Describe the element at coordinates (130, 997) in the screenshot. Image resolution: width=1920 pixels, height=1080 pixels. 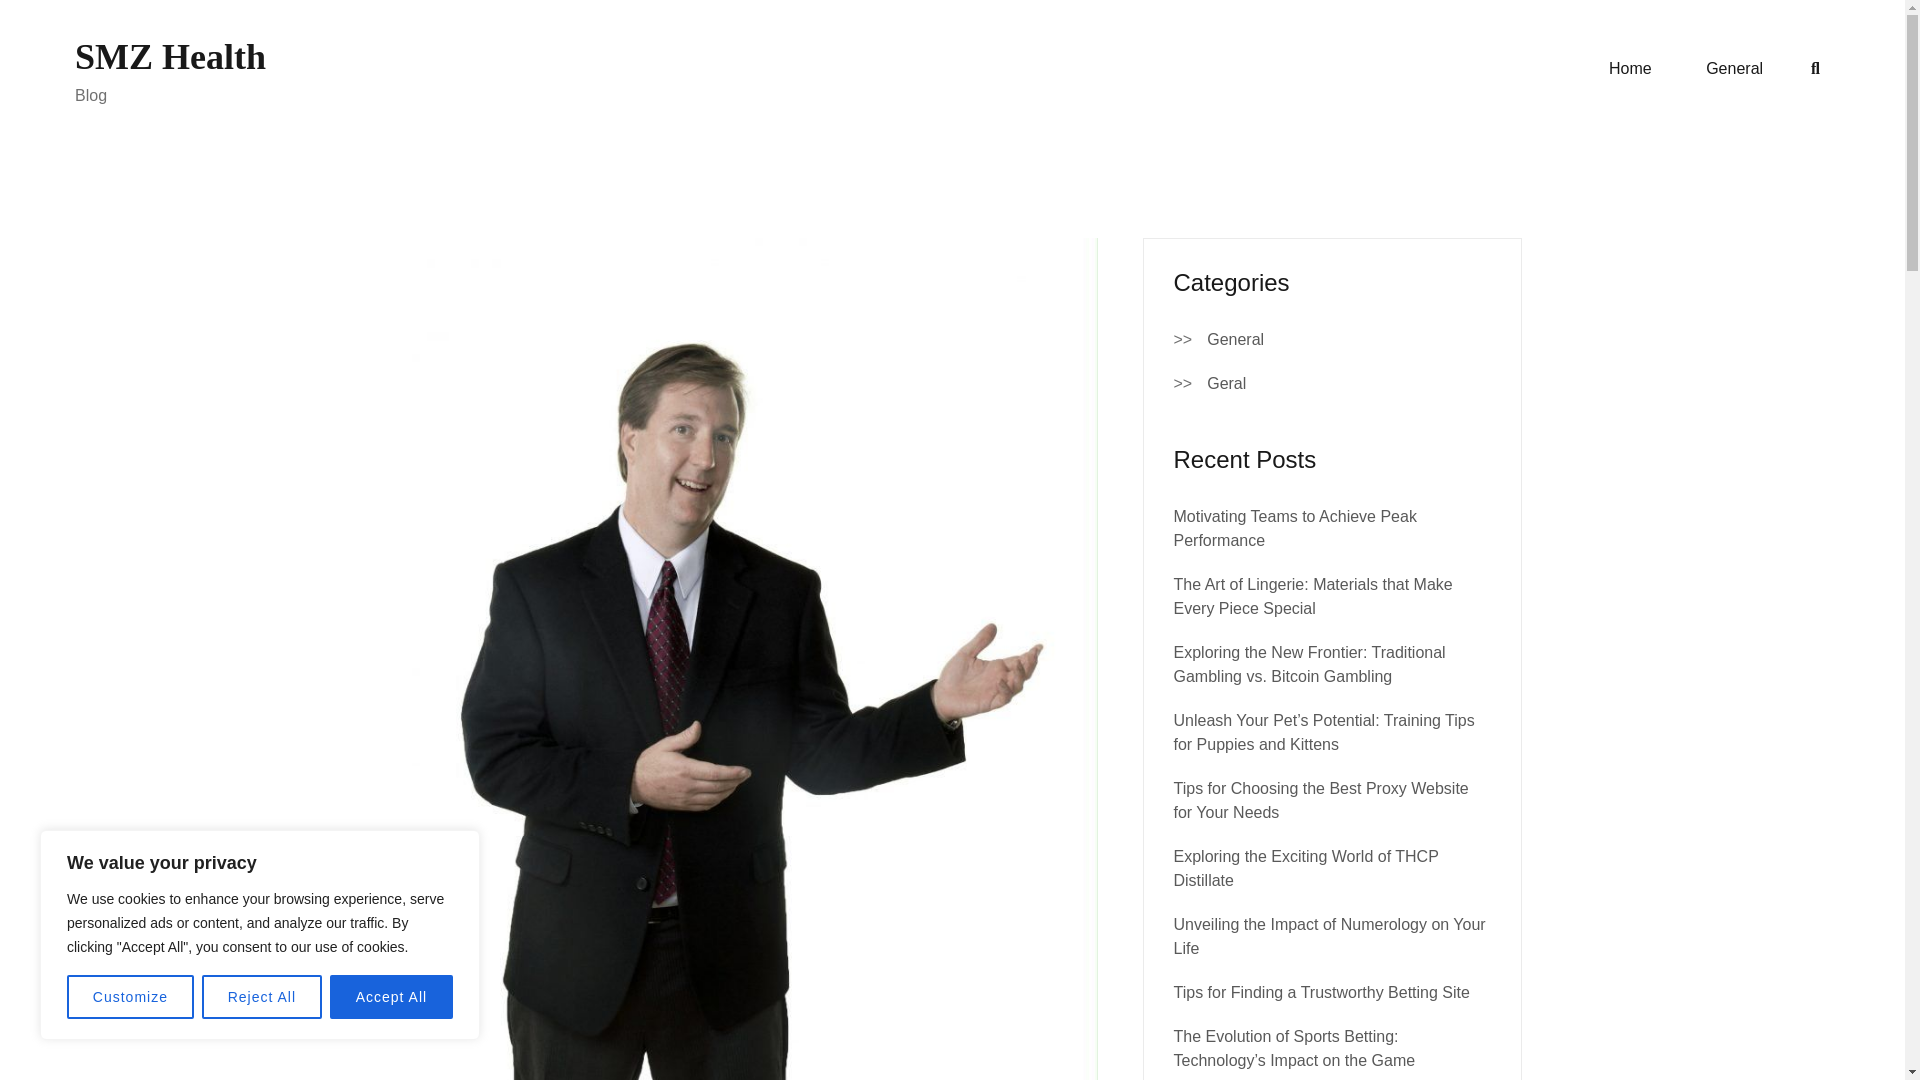
I see `Customize` at that location.